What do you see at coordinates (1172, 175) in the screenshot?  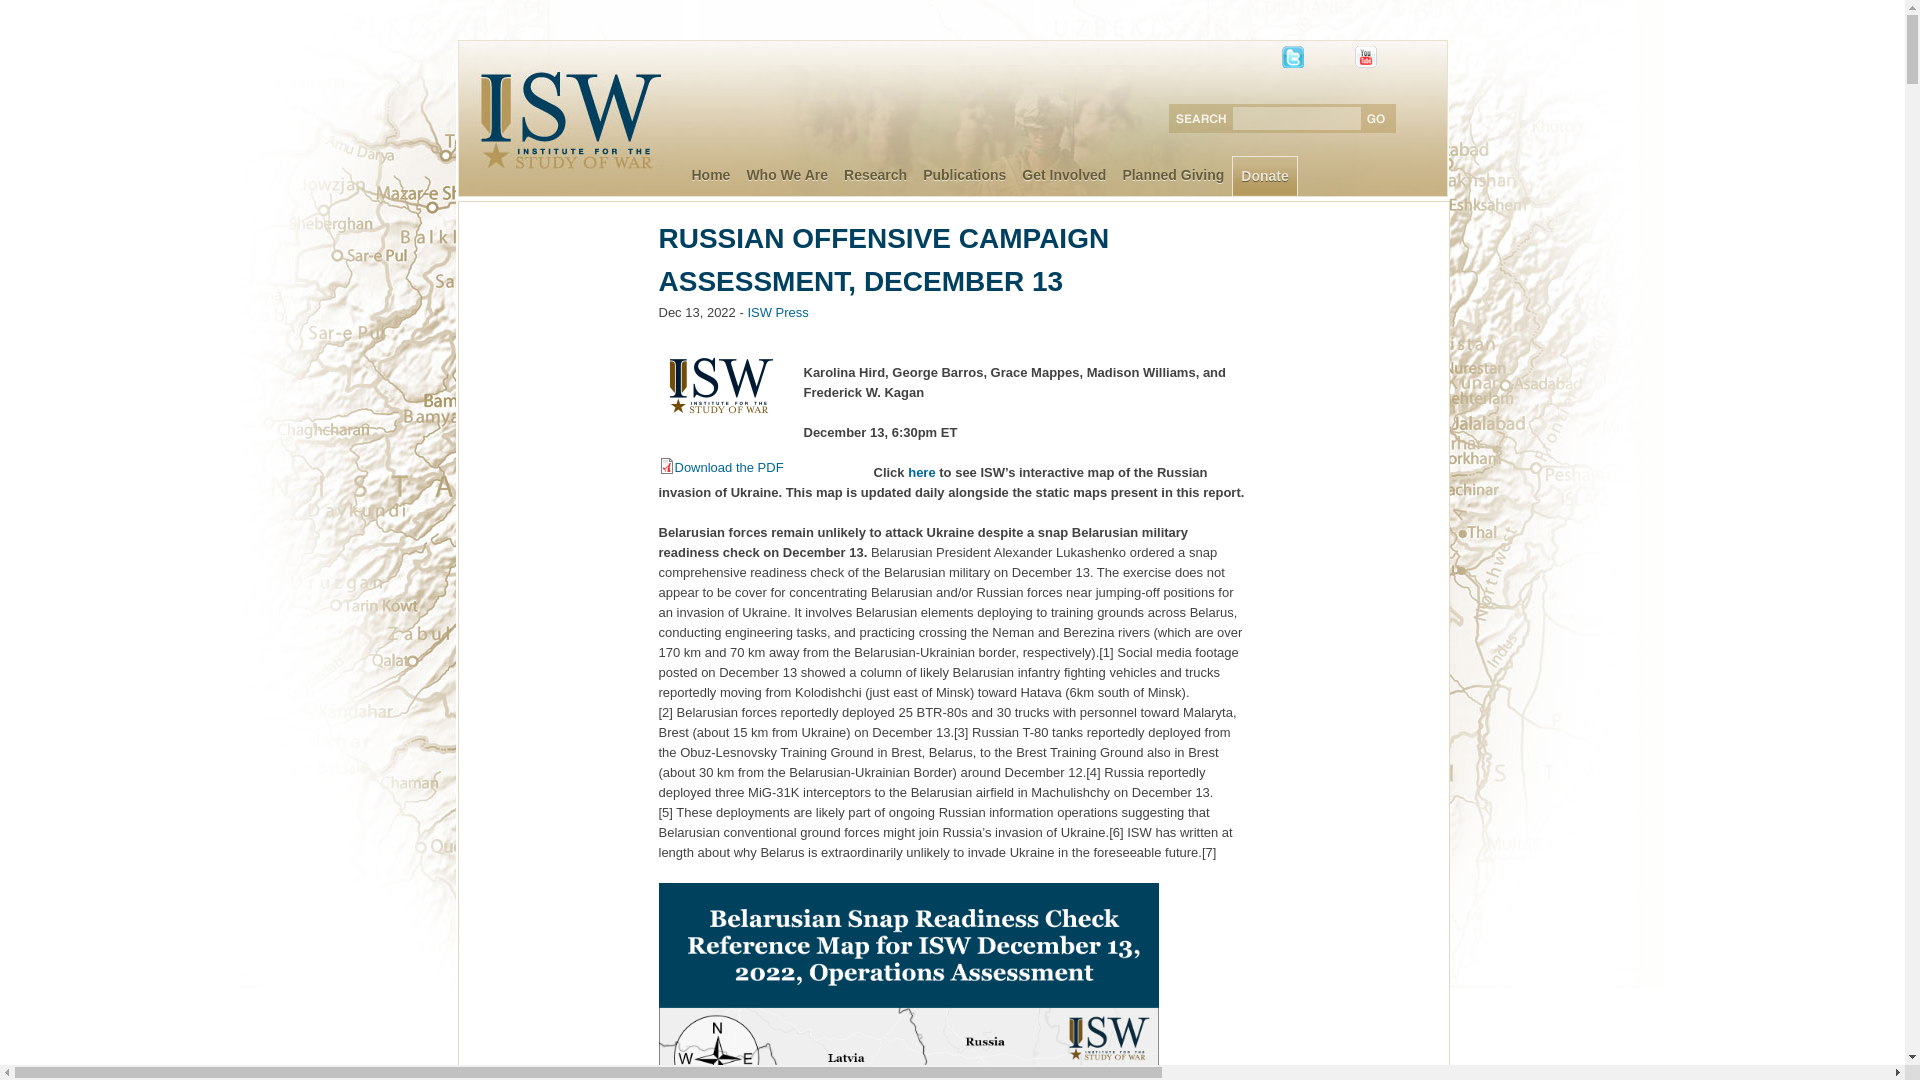 I see `Planned Giving` at bounding box center [1172, 175].